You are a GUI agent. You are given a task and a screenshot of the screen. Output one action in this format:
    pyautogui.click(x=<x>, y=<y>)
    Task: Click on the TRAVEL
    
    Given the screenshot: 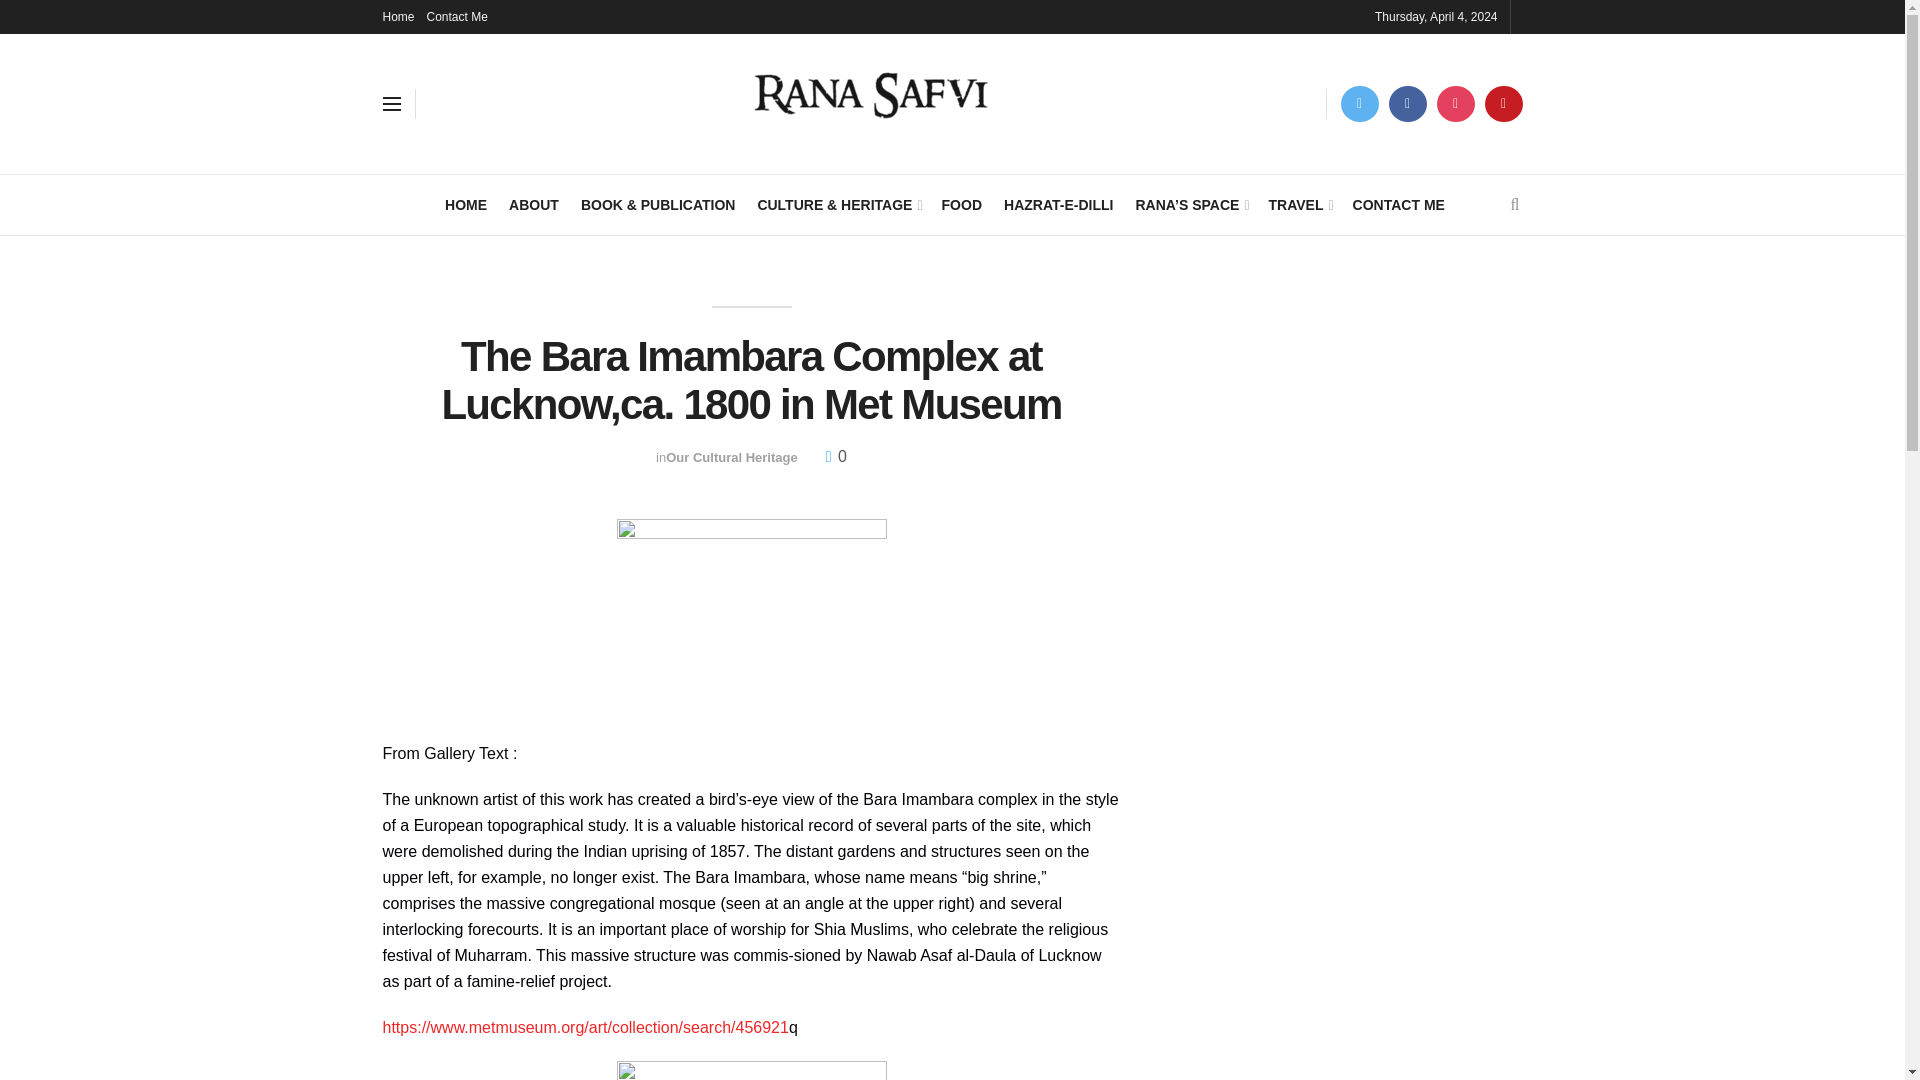 What is the action you would take?
    pyautogui.click(x=1300, y=205)
    